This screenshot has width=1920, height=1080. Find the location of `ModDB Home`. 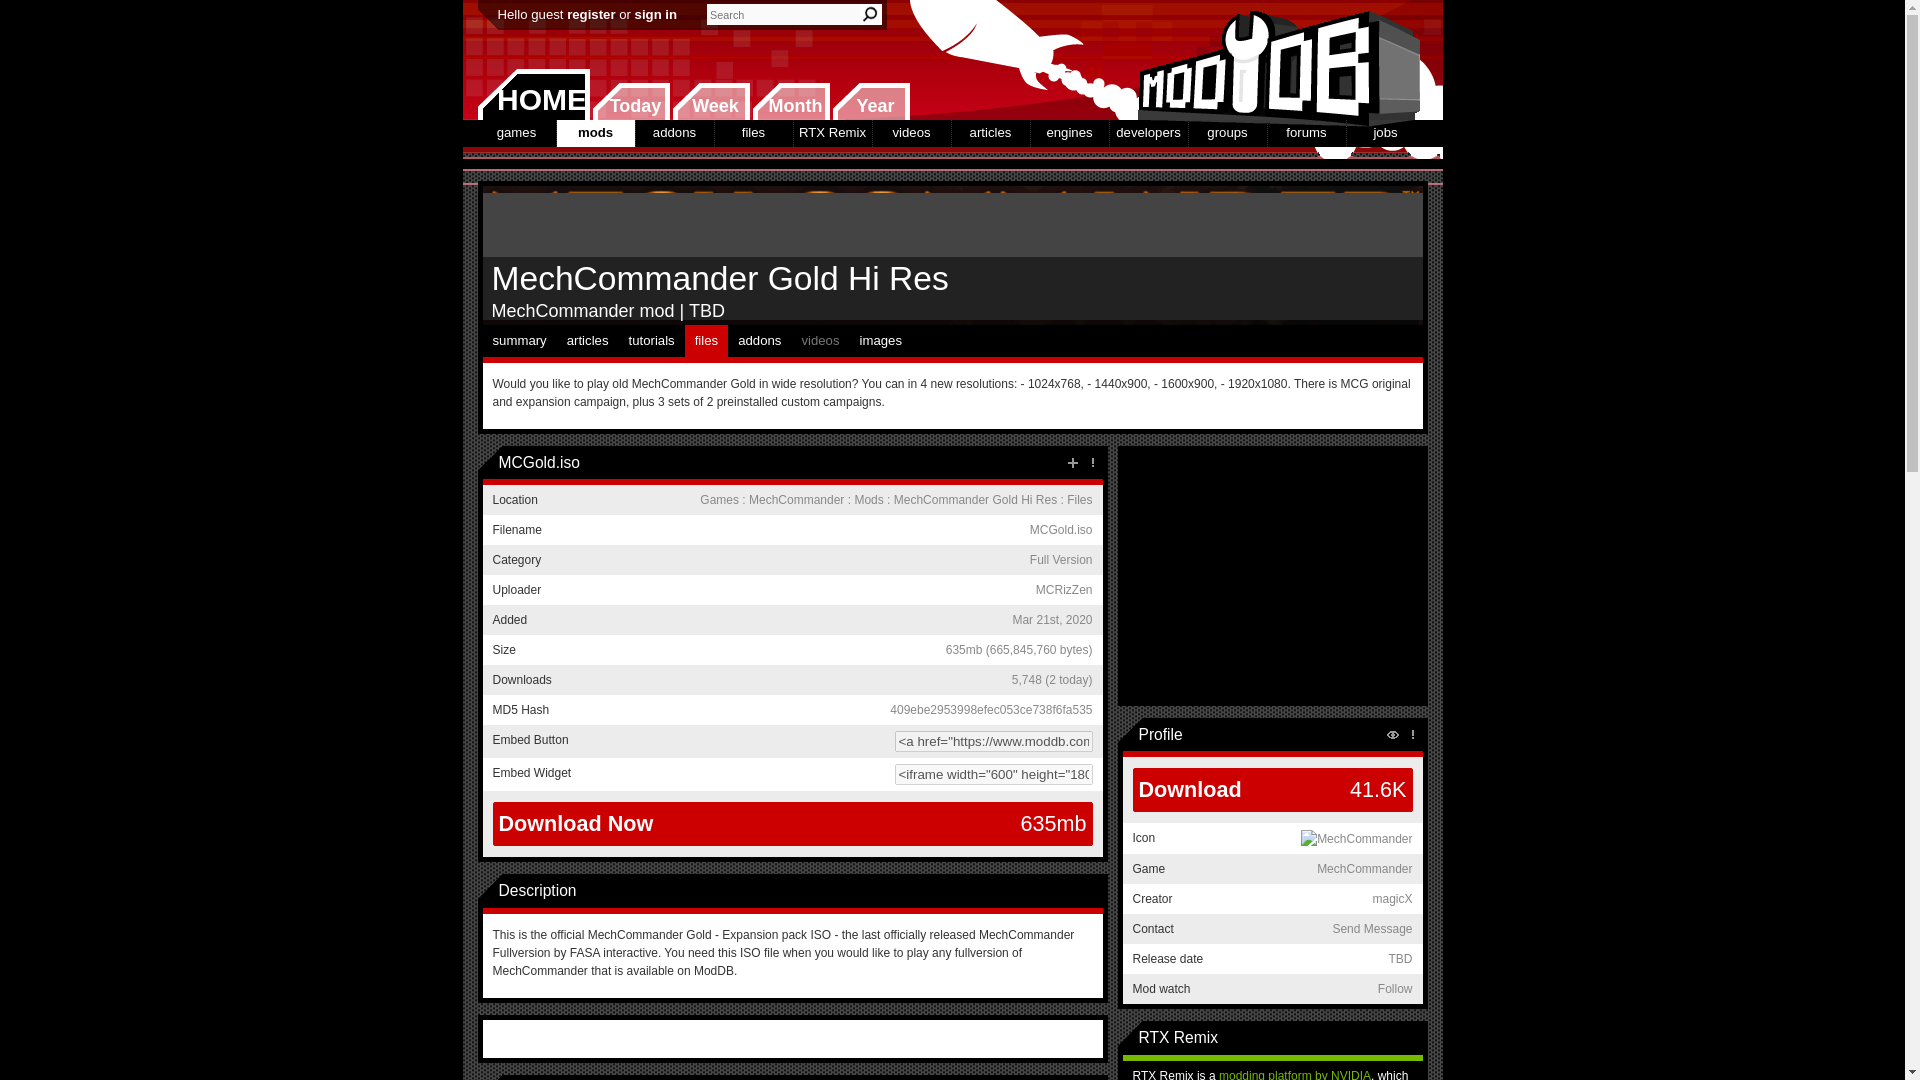

ModDB Home is located at coordinates (1272, 60).